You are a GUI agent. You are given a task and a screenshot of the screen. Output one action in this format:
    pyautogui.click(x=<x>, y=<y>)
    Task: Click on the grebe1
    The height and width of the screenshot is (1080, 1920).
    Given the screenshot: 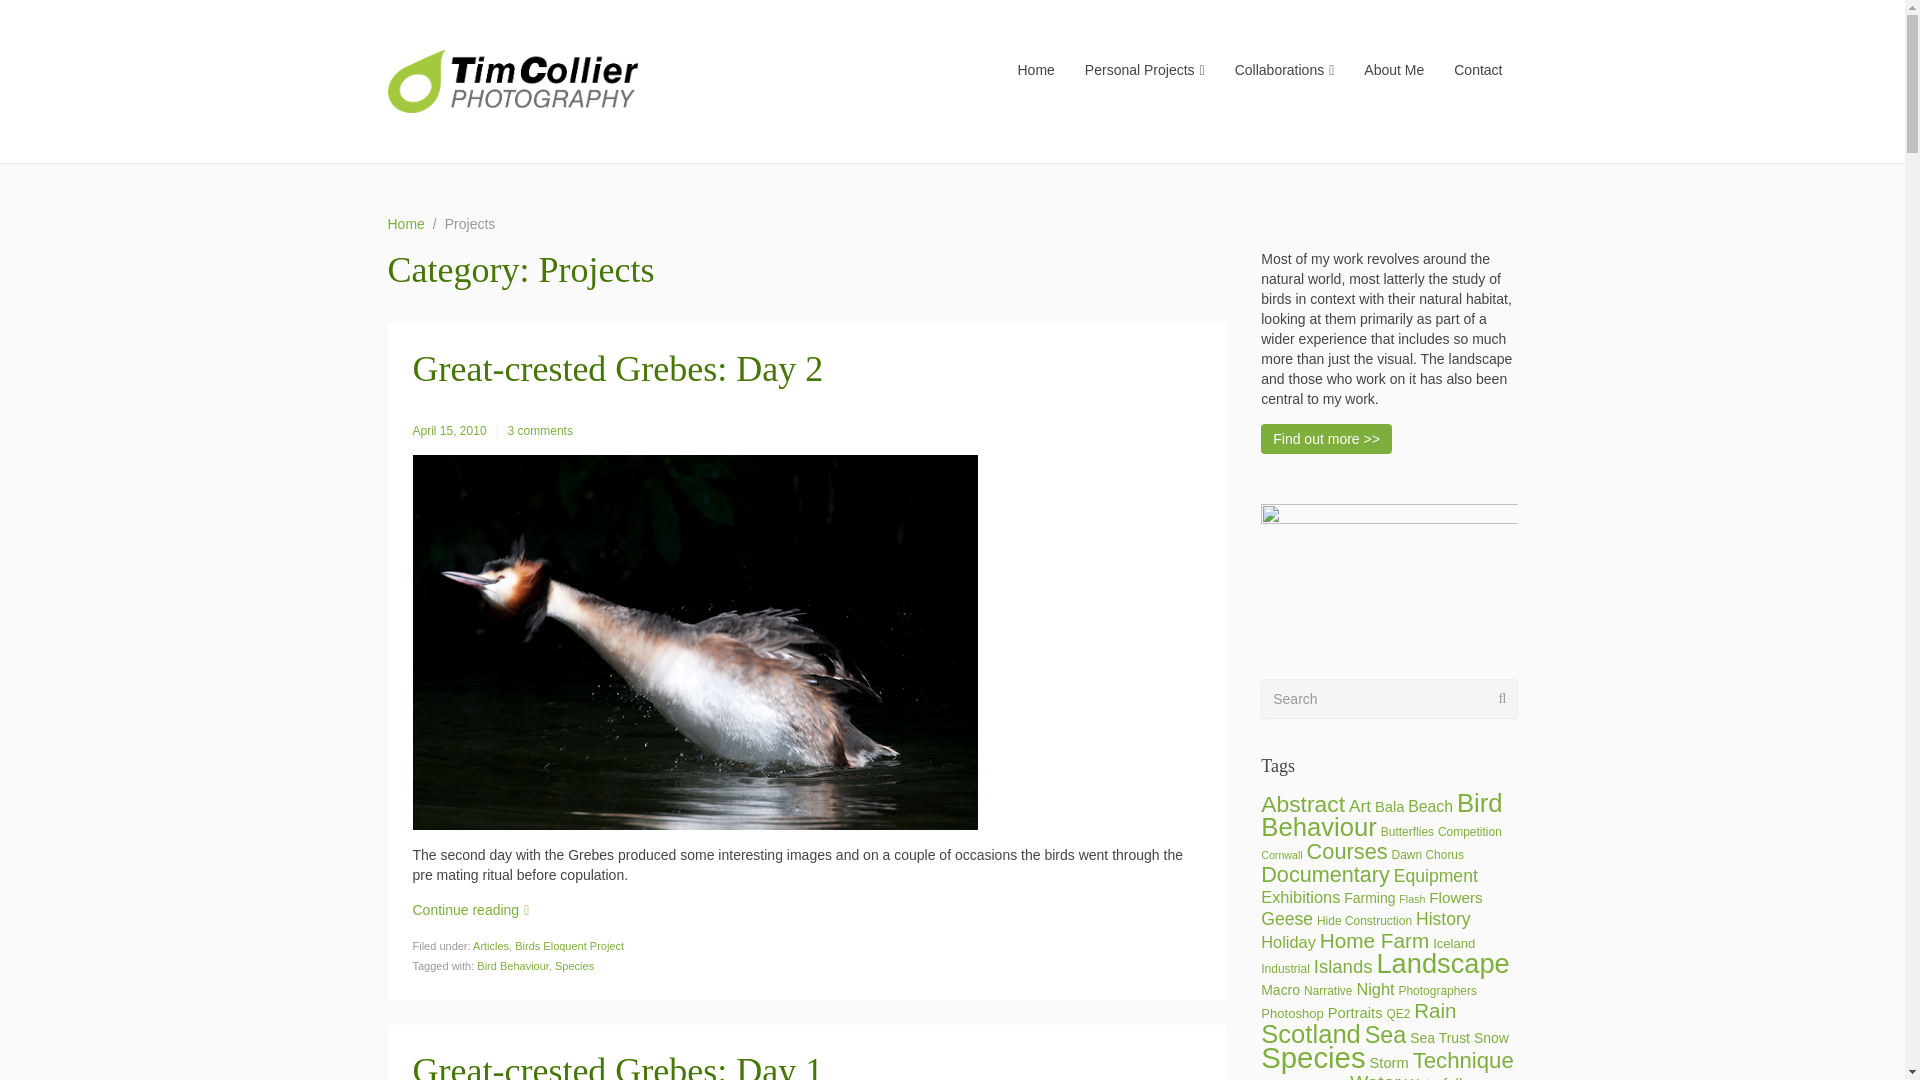 What is the action you would take?
    pyautogui.click(x=694, y=642)
    